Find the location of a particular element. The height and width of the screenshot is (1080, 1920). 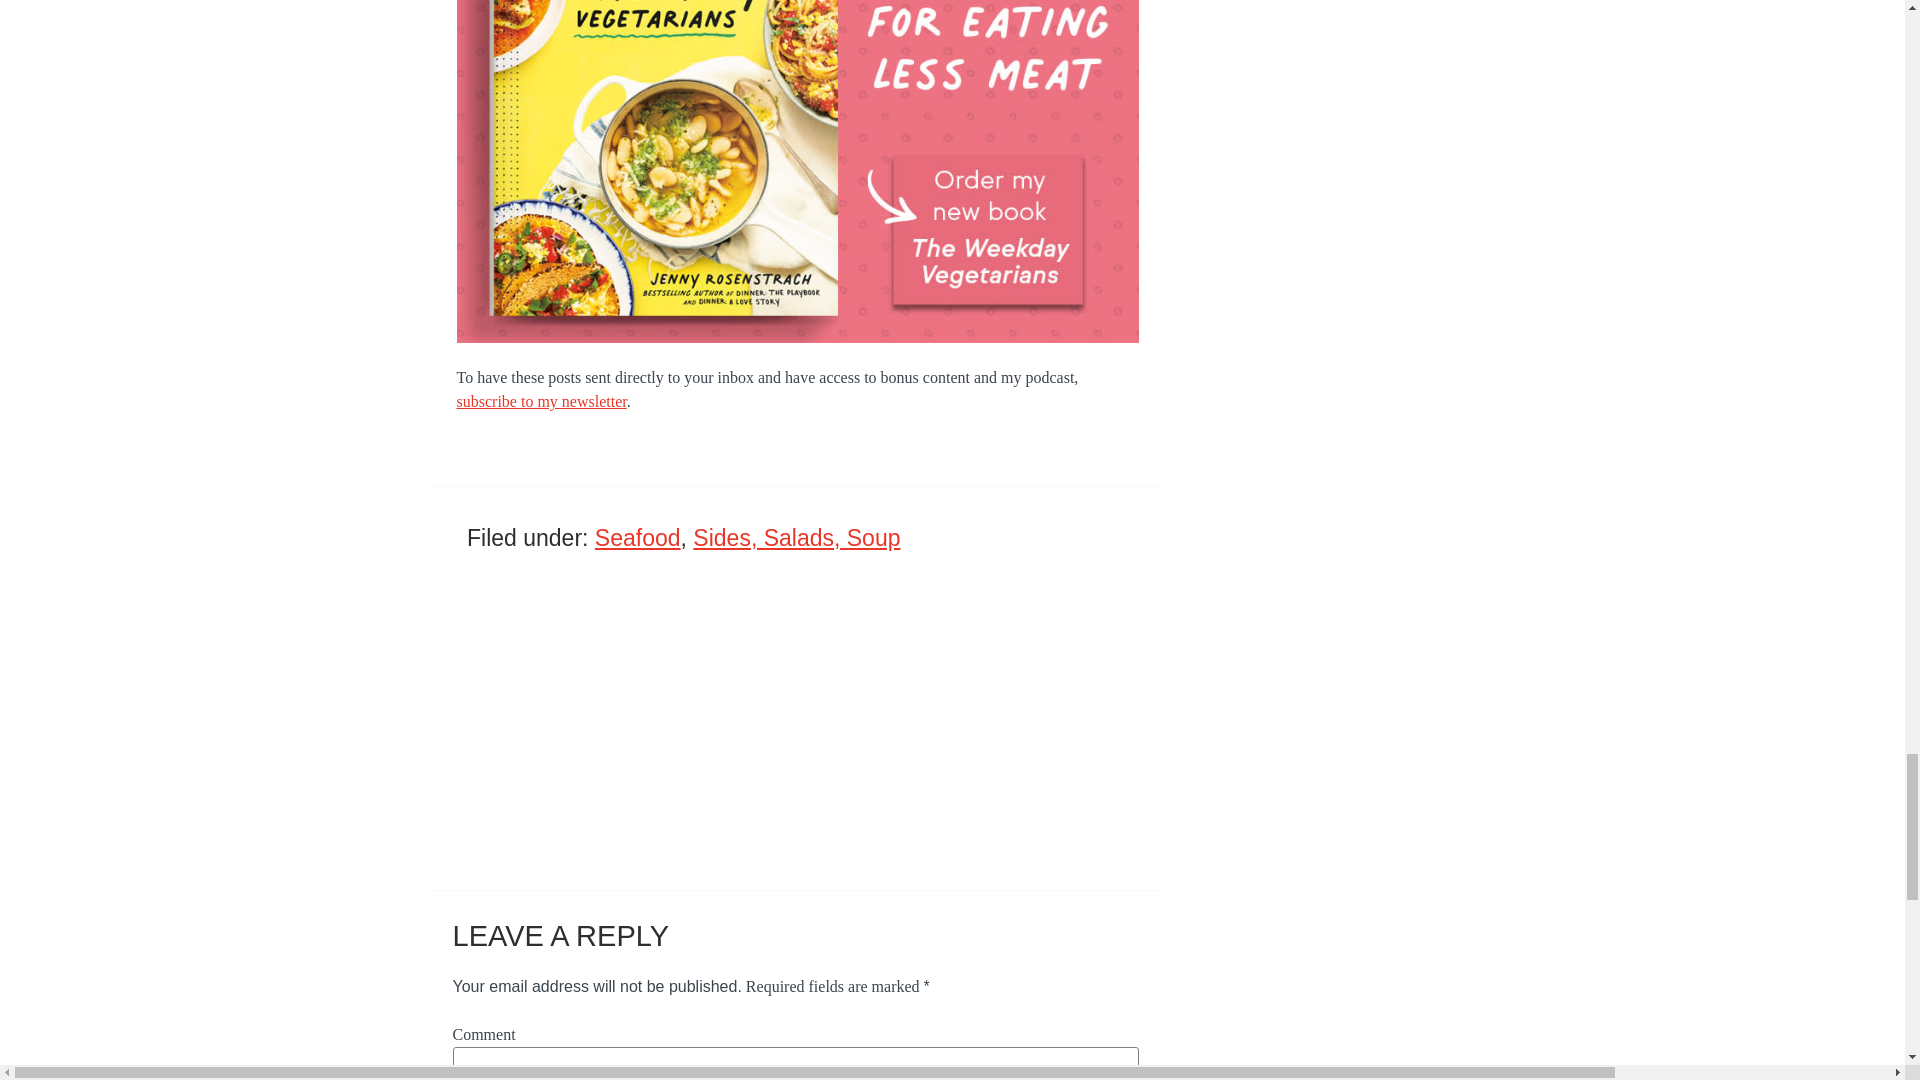

subscribe to my newsletter is located at coordinates (540, 402).